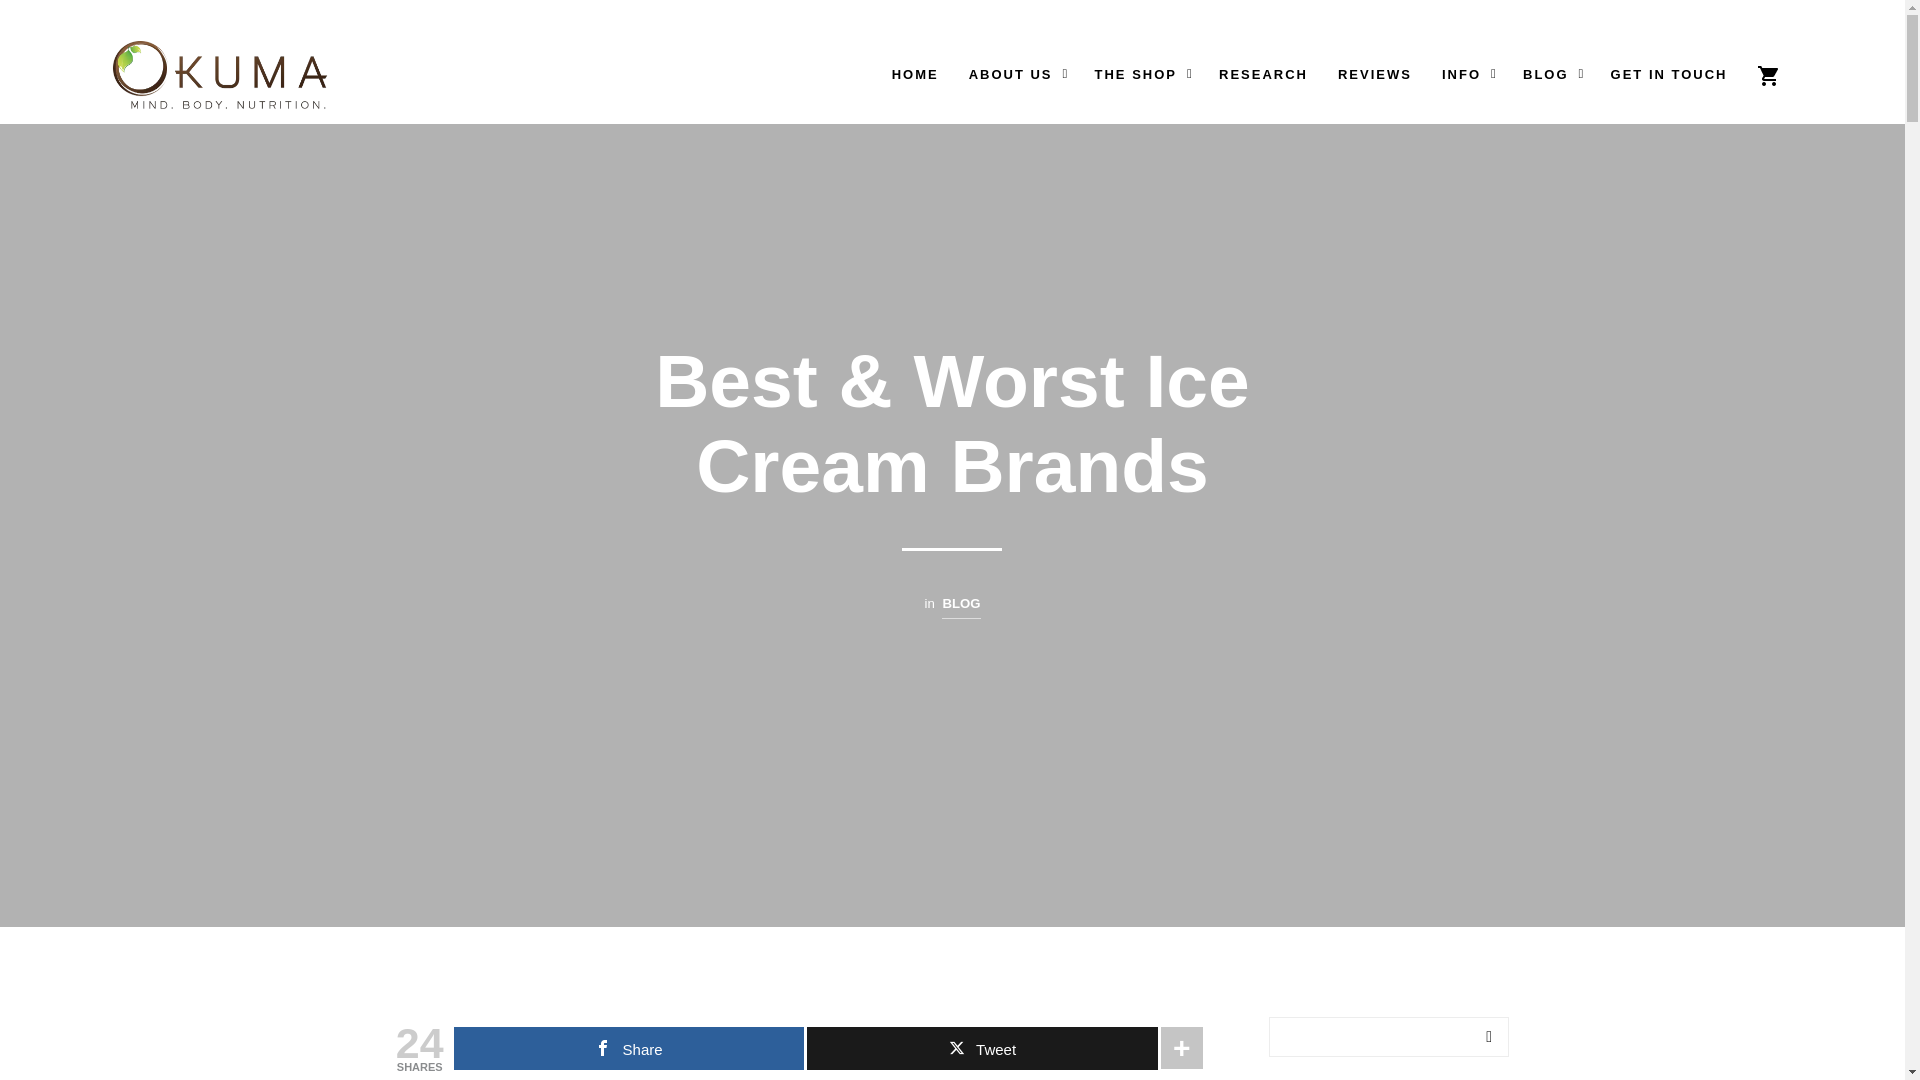 This screenshot has height=1080, width=1920. Describe the element at coordinates (628, 1048) in the screenshot. I see `Share` at that location.